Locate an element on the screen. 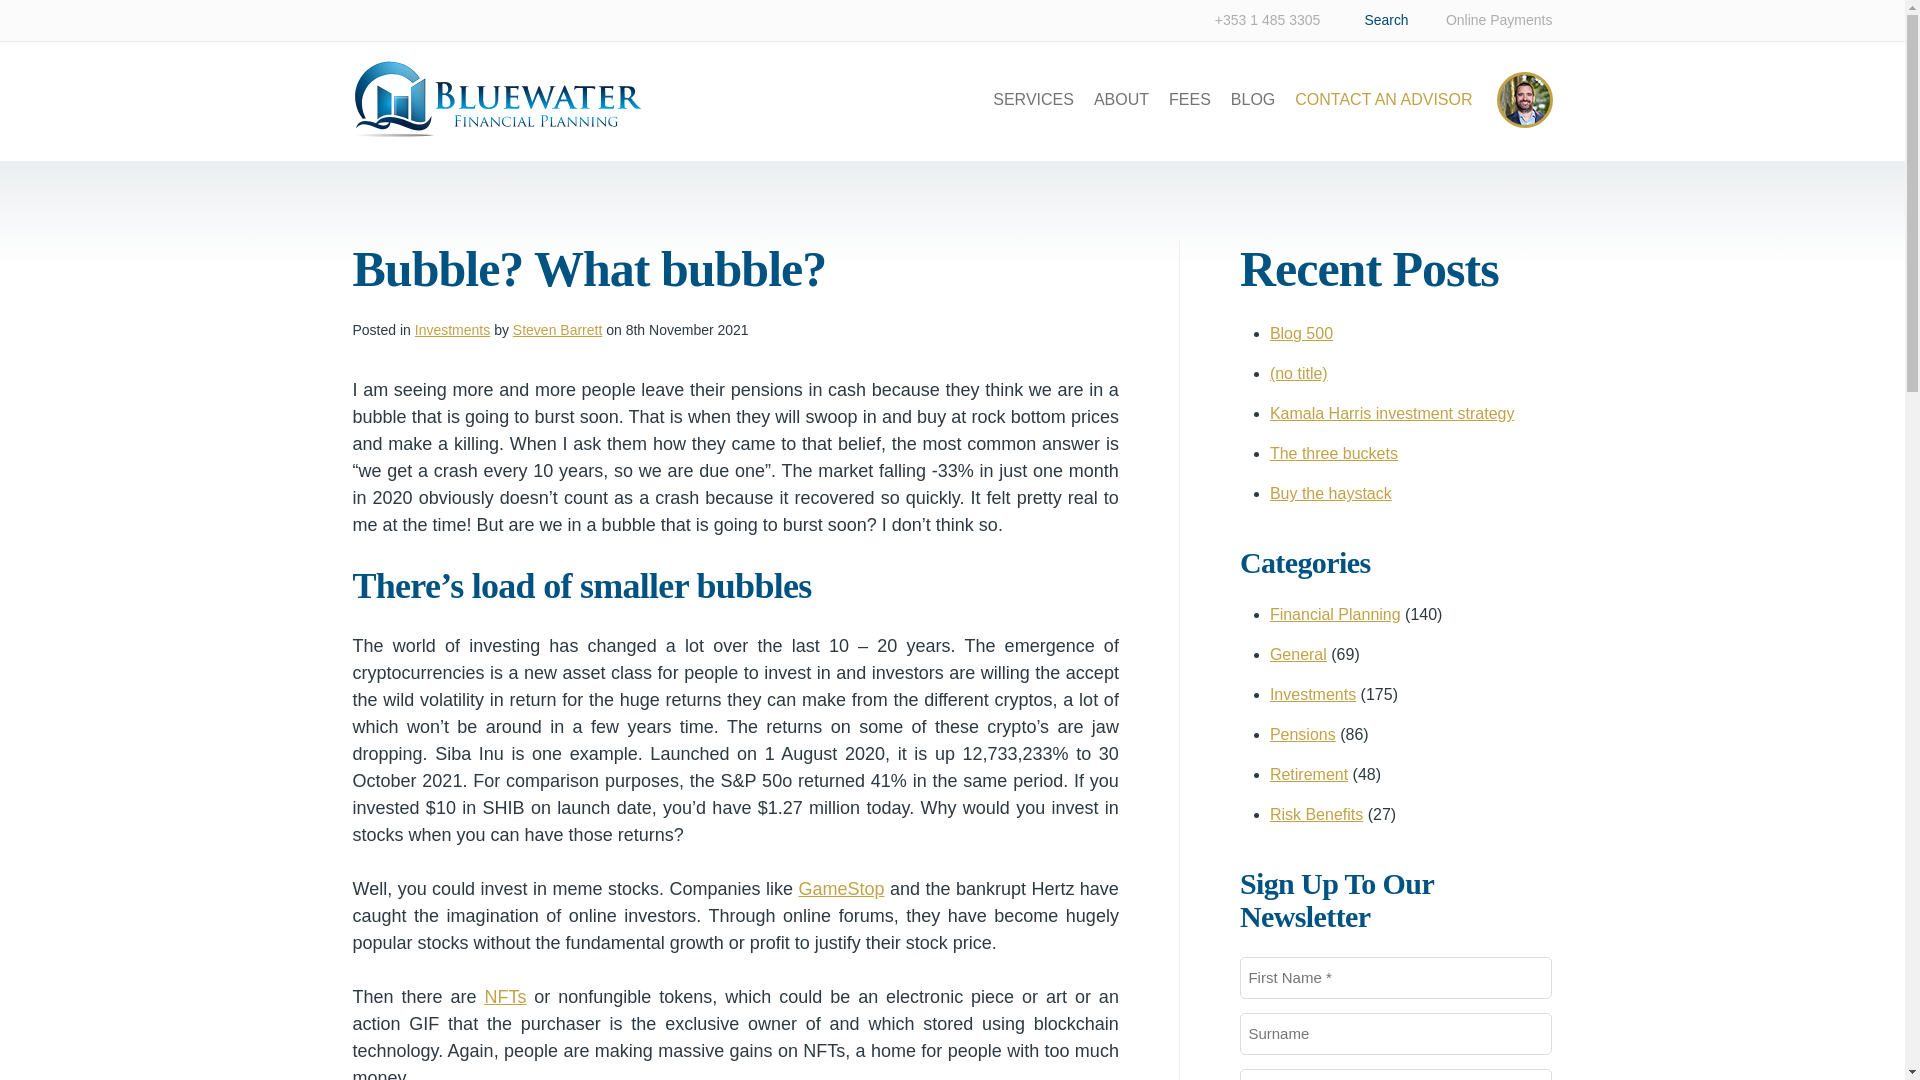  General is located at coordinates (1298, 654).